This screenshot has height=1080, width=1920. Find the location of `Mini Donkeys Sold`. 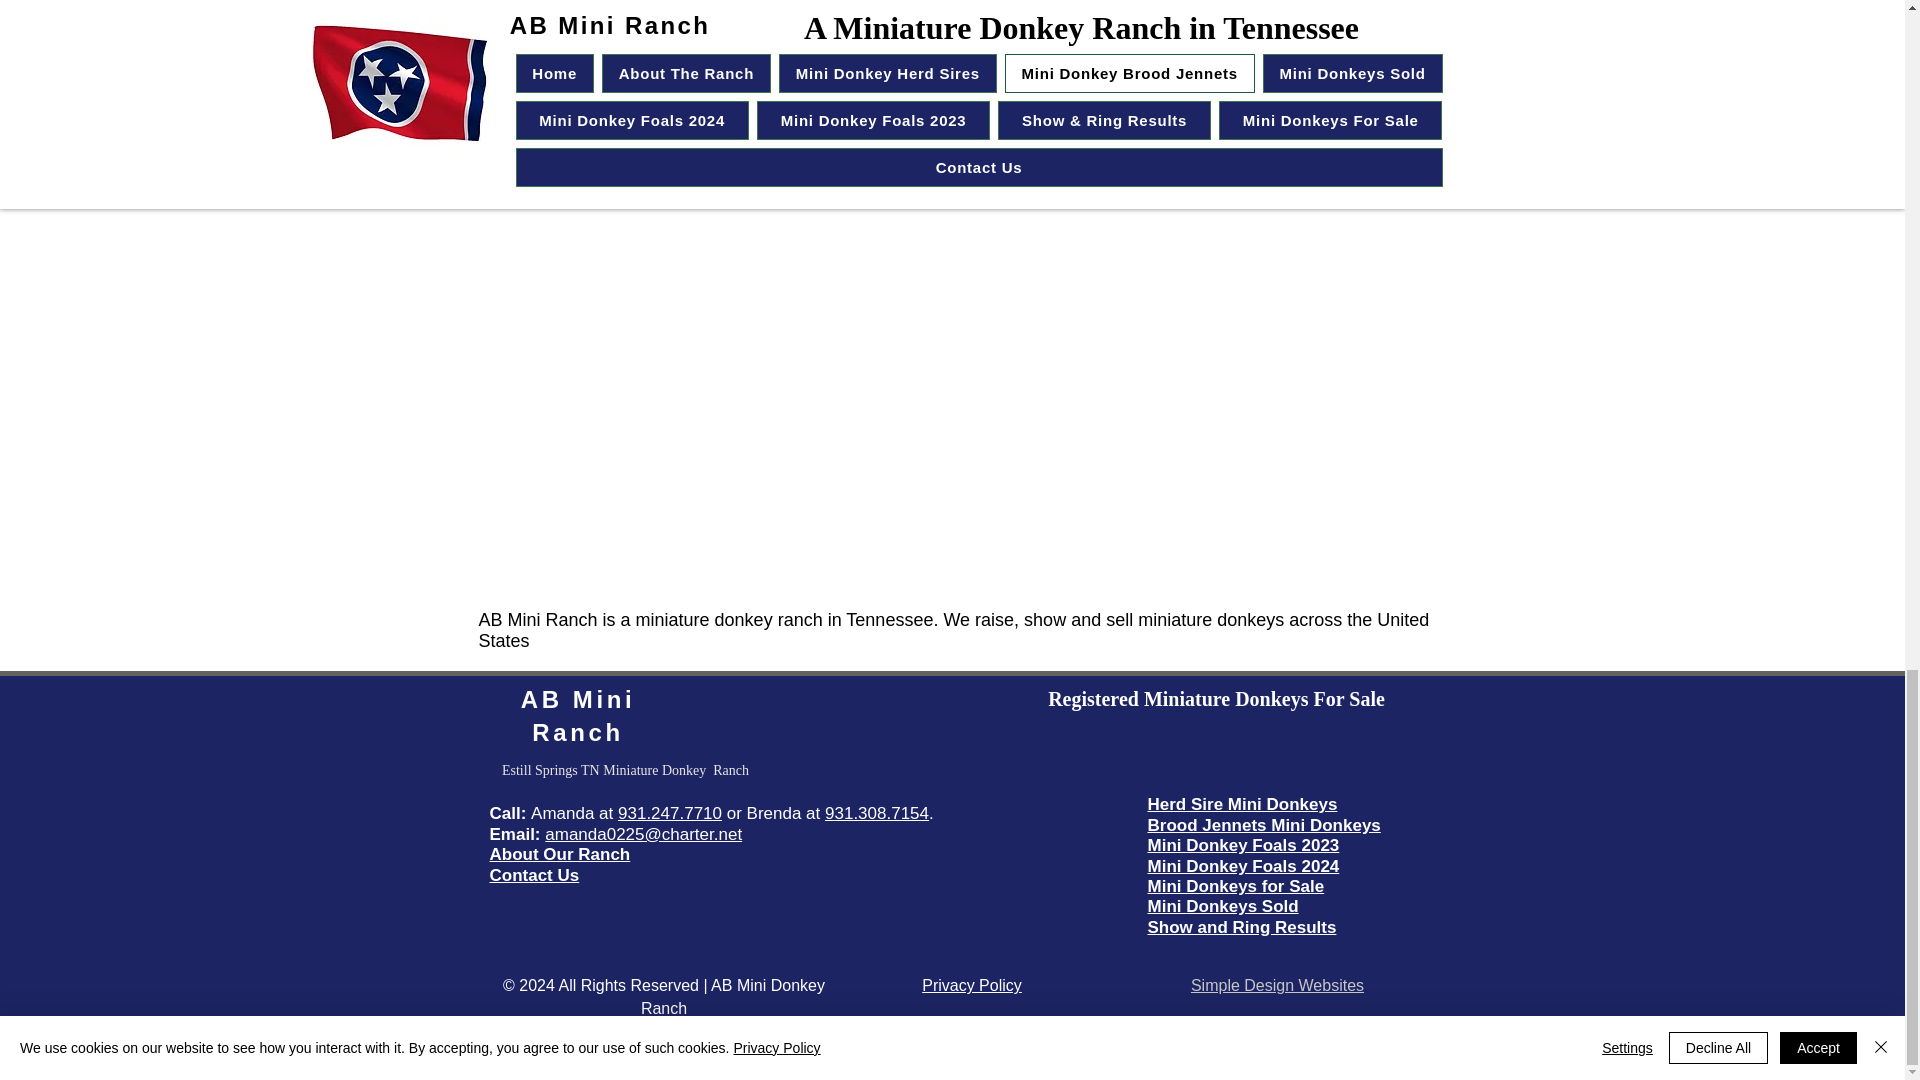

Mini Donkeys Sold is located at coordinates (1224, 906).